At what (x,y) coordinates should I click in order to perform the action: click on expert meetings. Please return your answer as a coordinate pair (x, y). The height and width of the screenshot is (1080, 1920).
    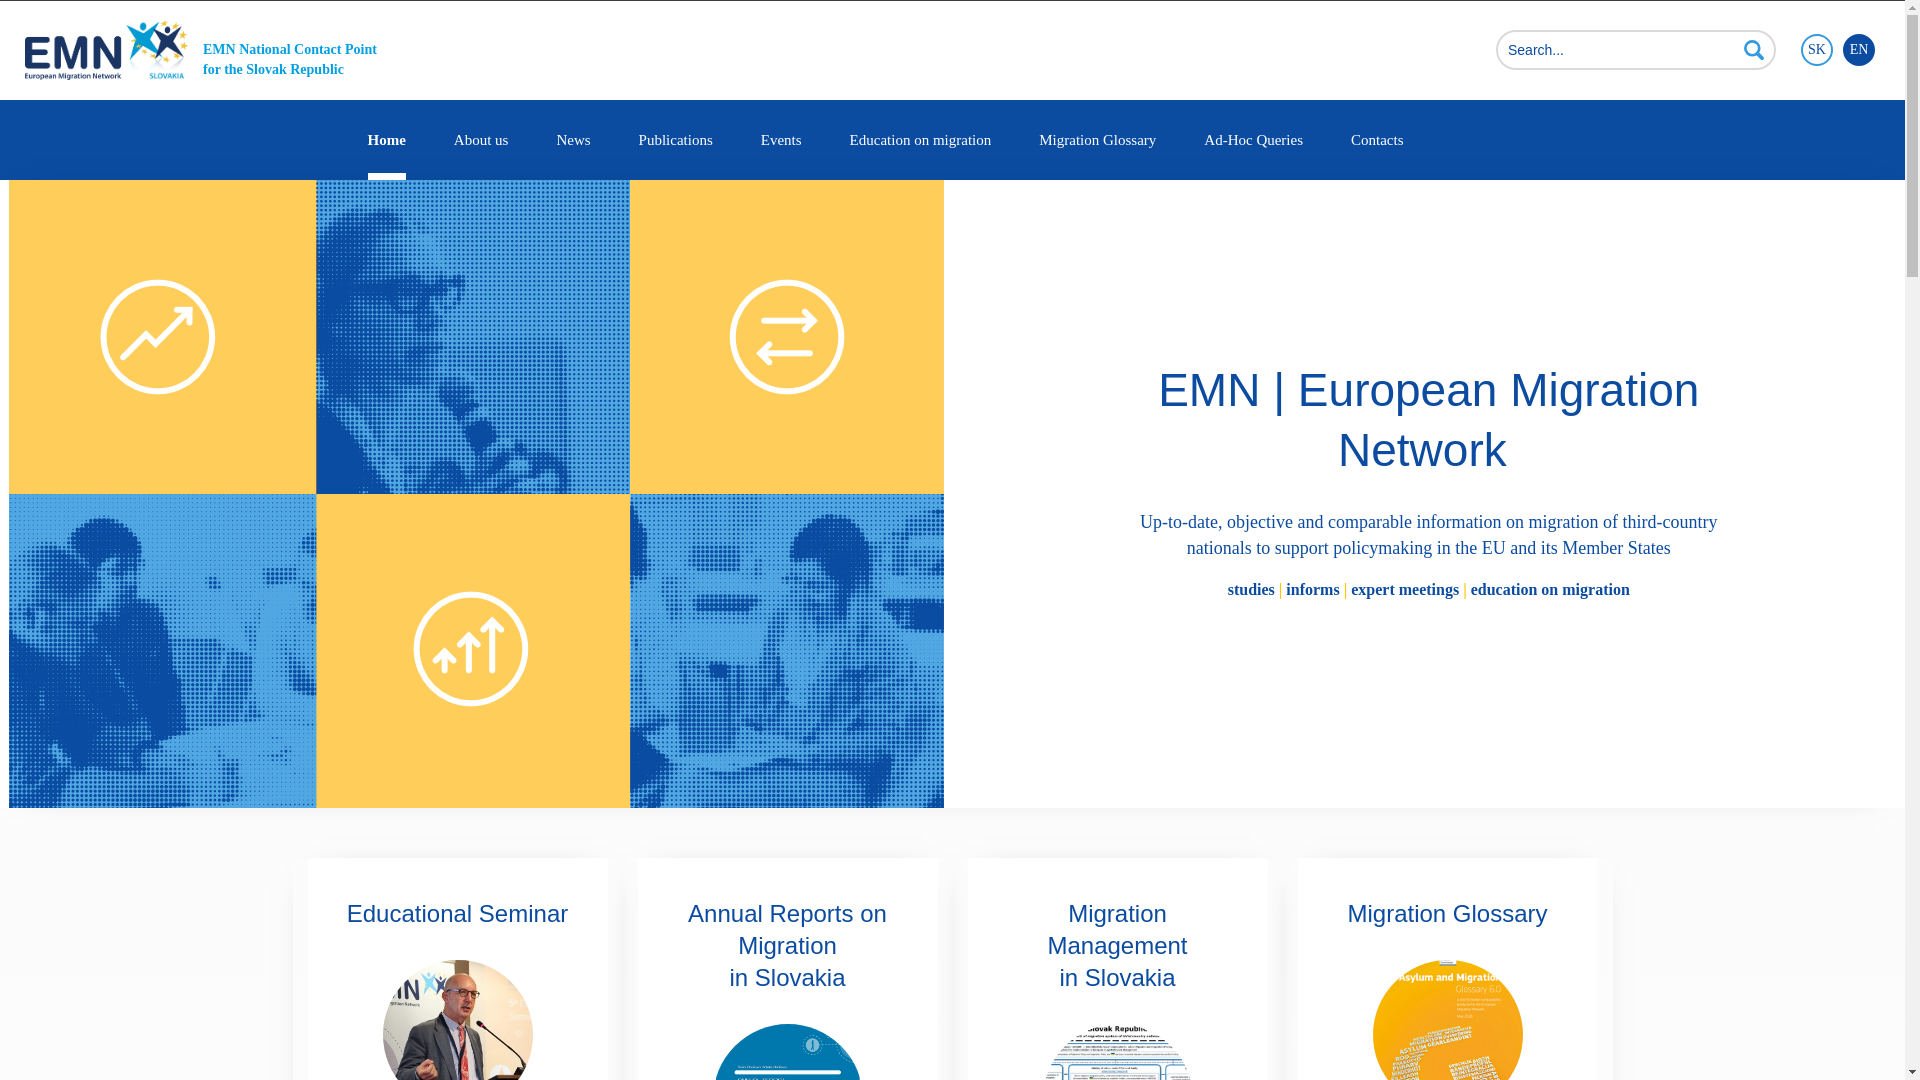
    Looking at the image, I should click on (1405, 590).